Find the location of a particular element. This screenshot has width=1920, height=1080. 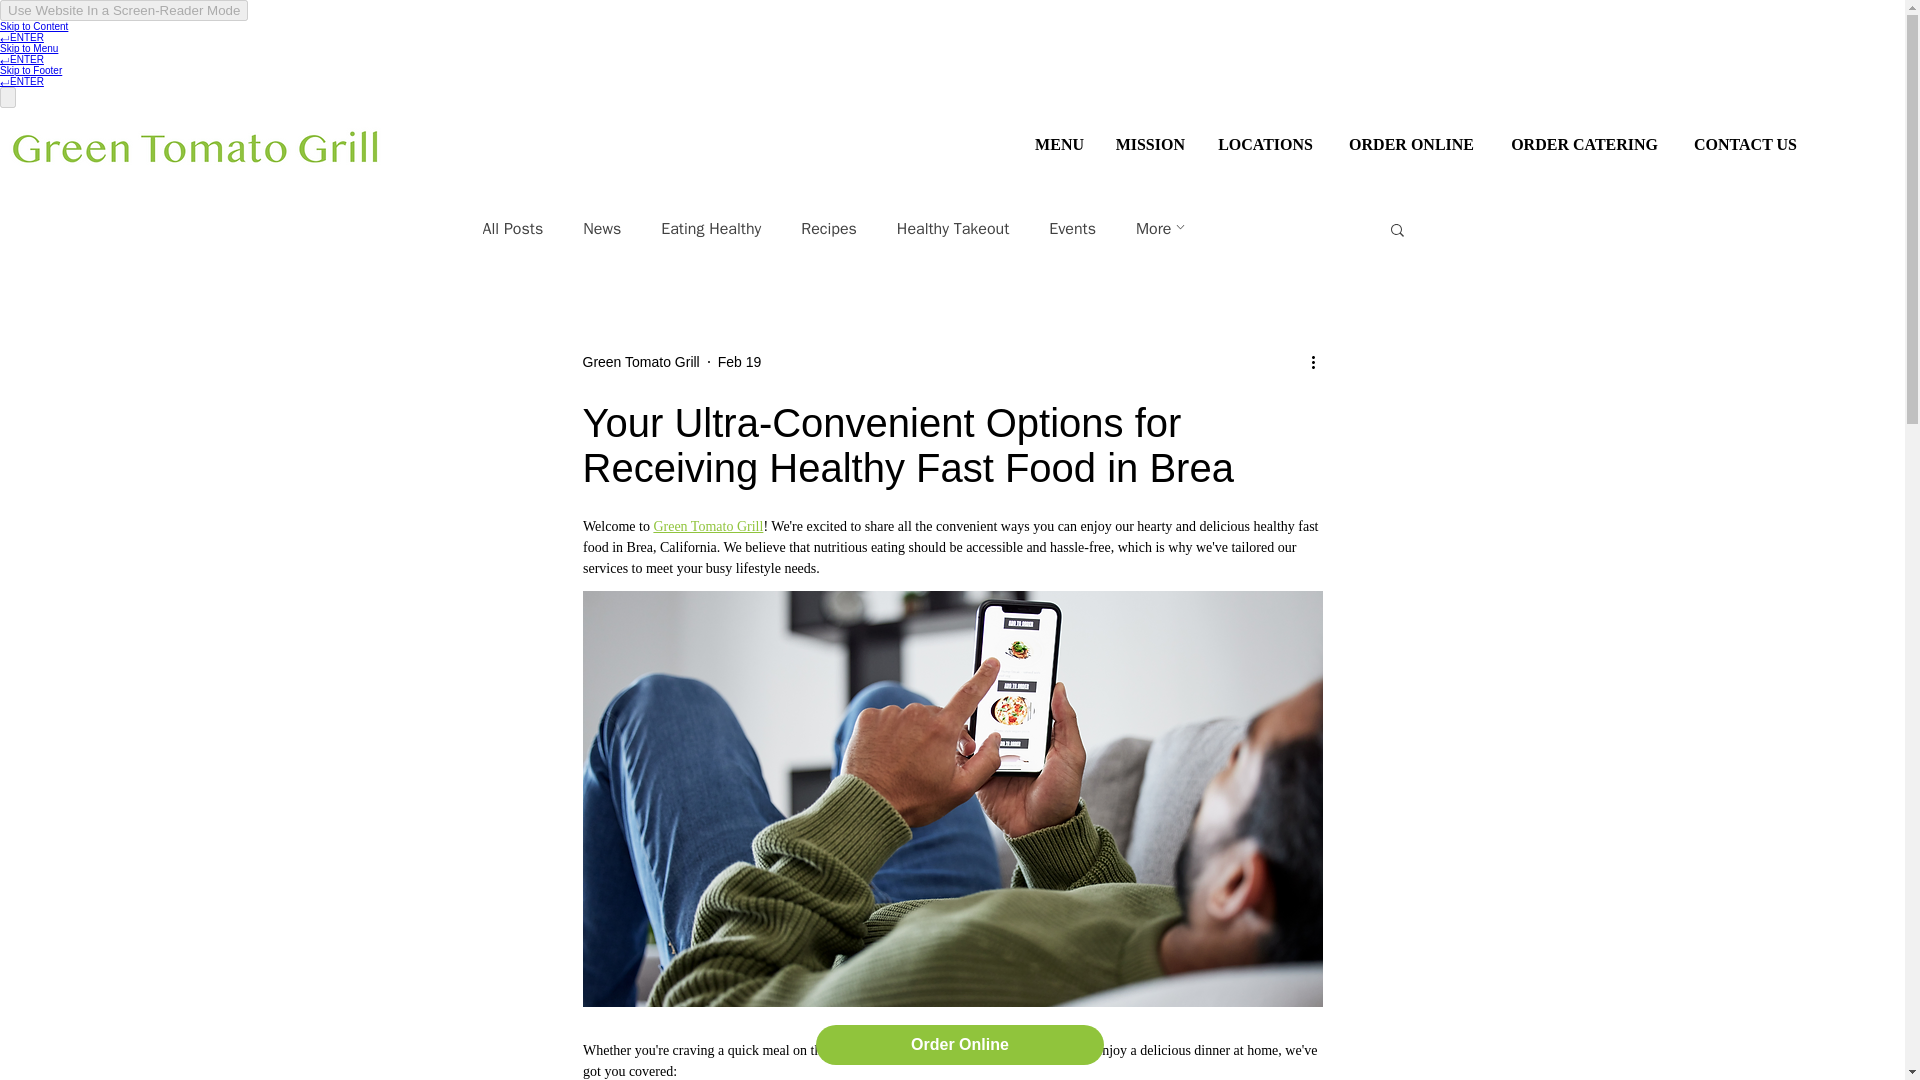

LOCATIONS is located at coordinates (1264, 144).